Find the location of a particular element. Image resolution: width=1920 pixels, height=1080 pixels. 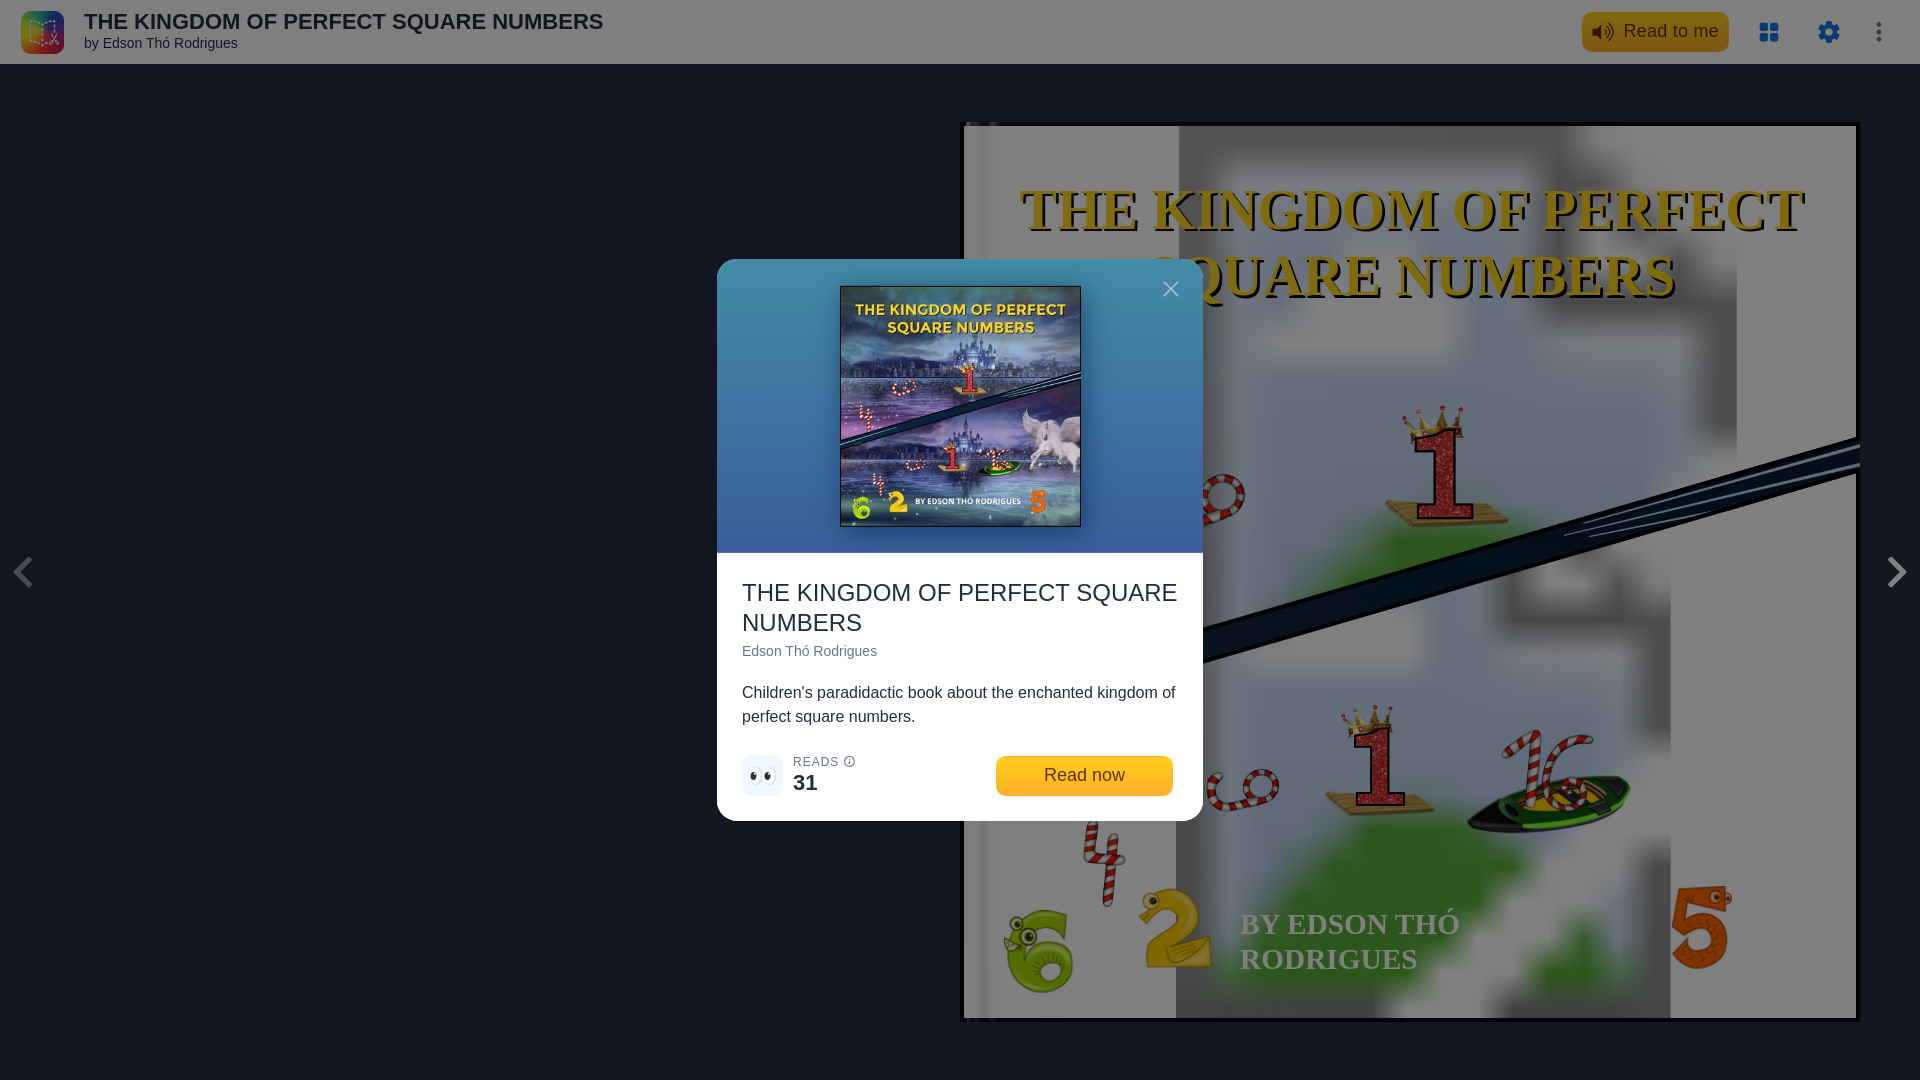

Book Creator is located at coordinates (42, 30).